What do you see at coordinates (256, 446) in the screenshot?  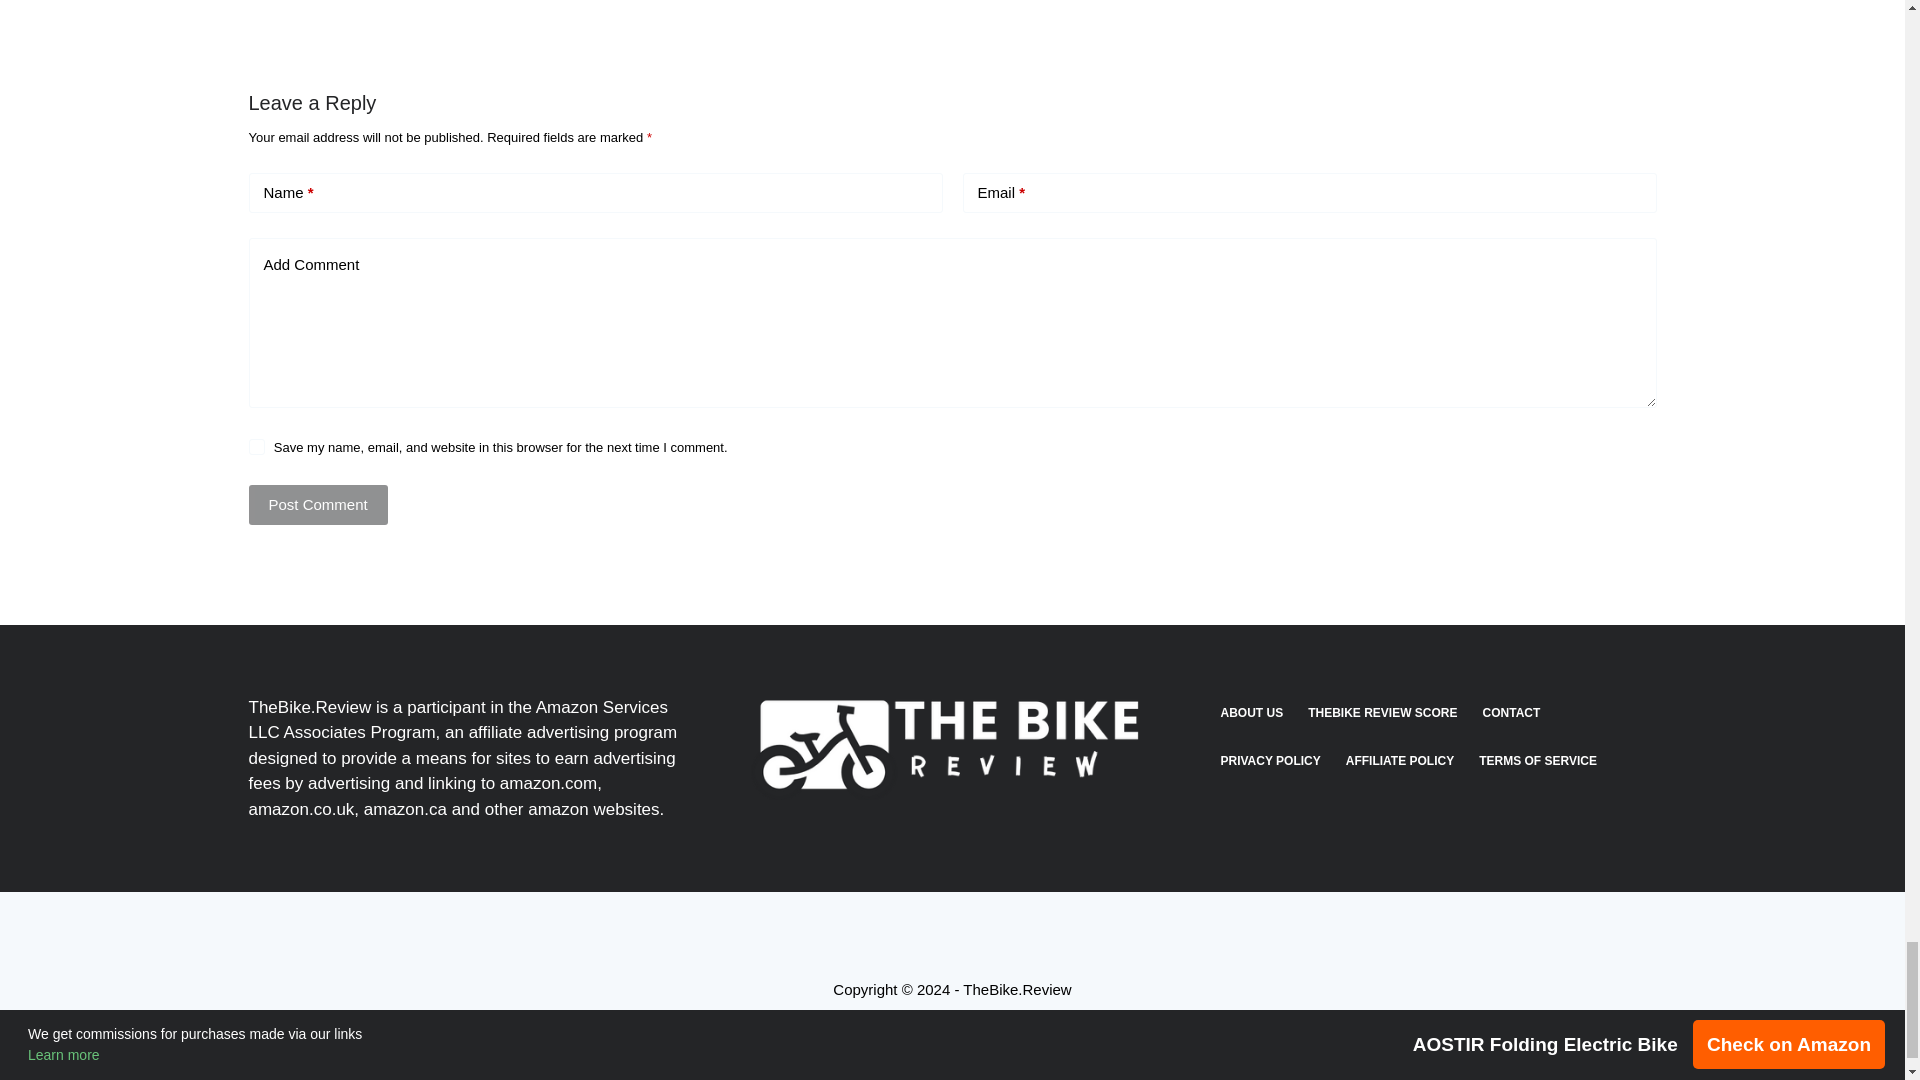 I see `yes` at bounding box center [256, 446].